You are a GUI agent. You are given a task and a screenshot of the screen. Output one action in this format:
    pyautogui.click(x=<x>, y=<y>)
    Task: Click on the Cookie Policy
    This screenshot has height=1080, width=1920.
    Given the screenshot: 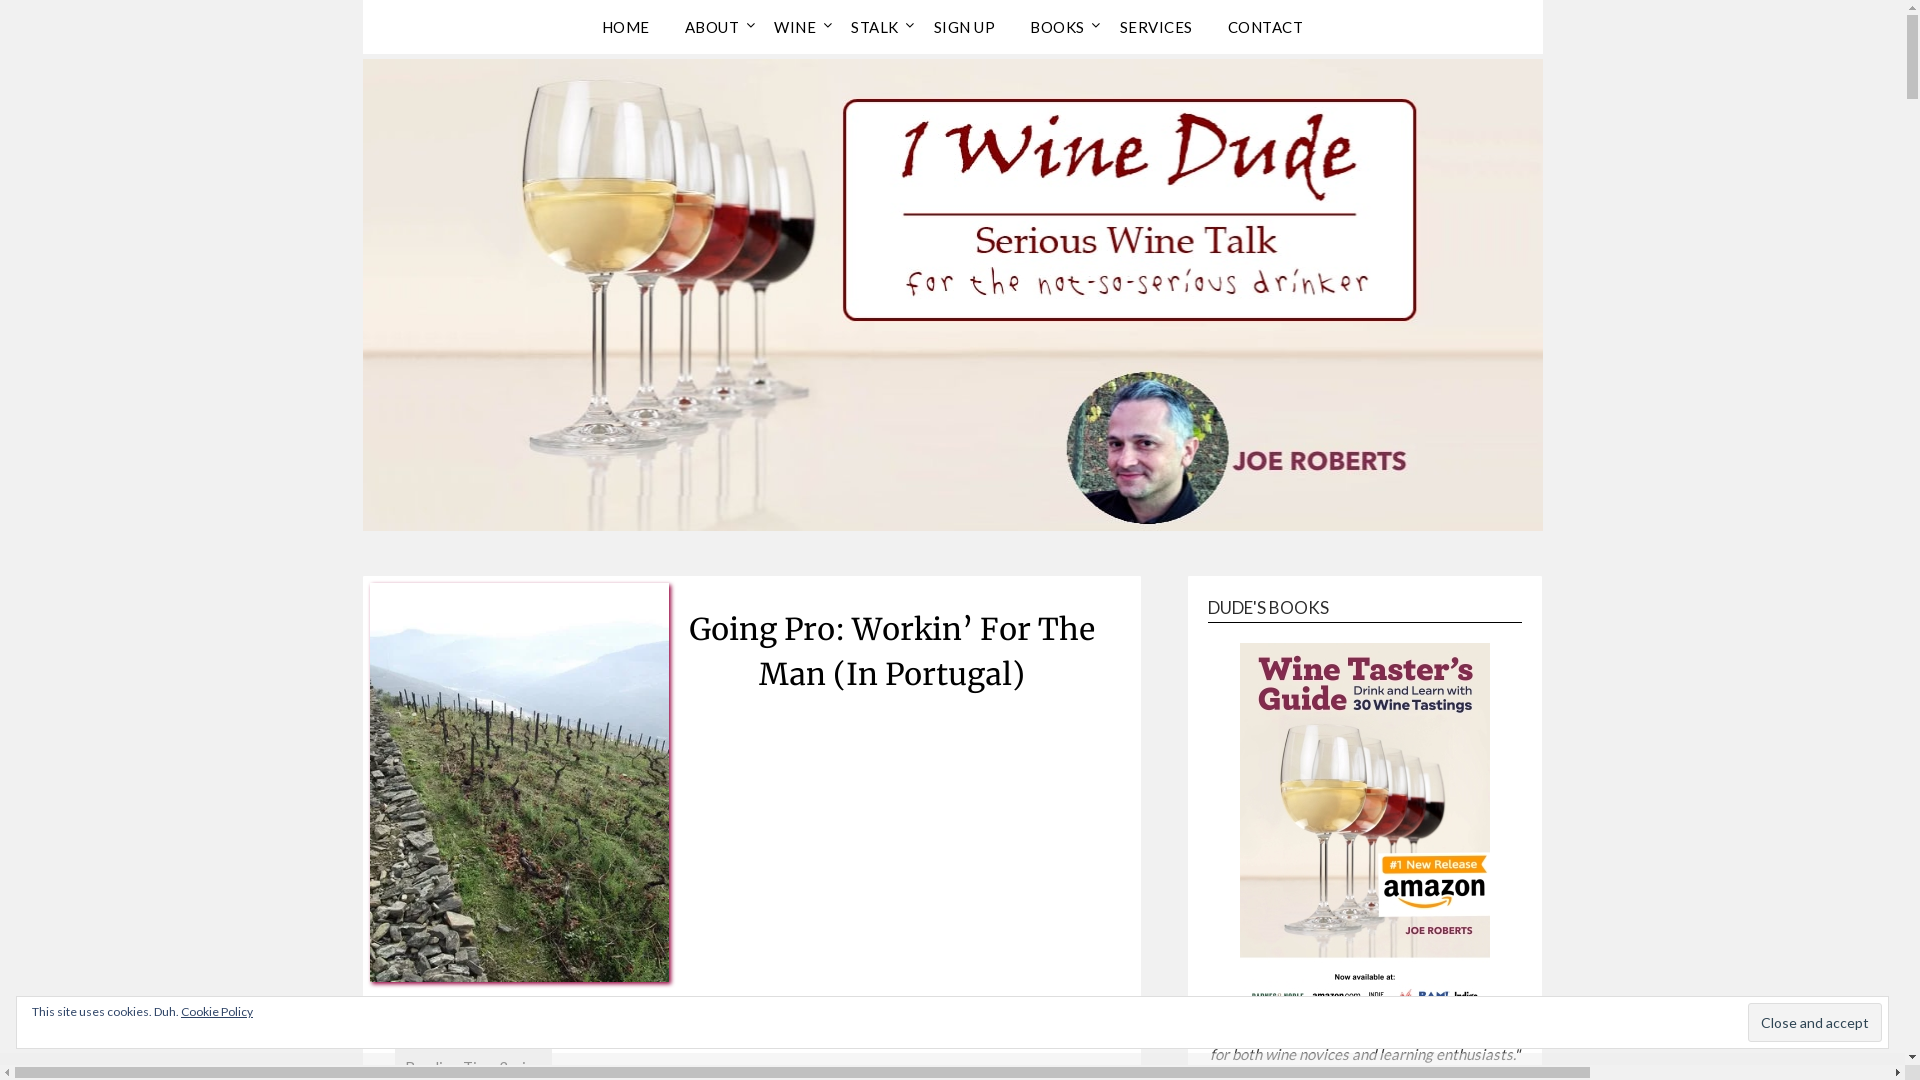 What is the action you would take?
    pyautogui.click(x=217, y=1012)
    